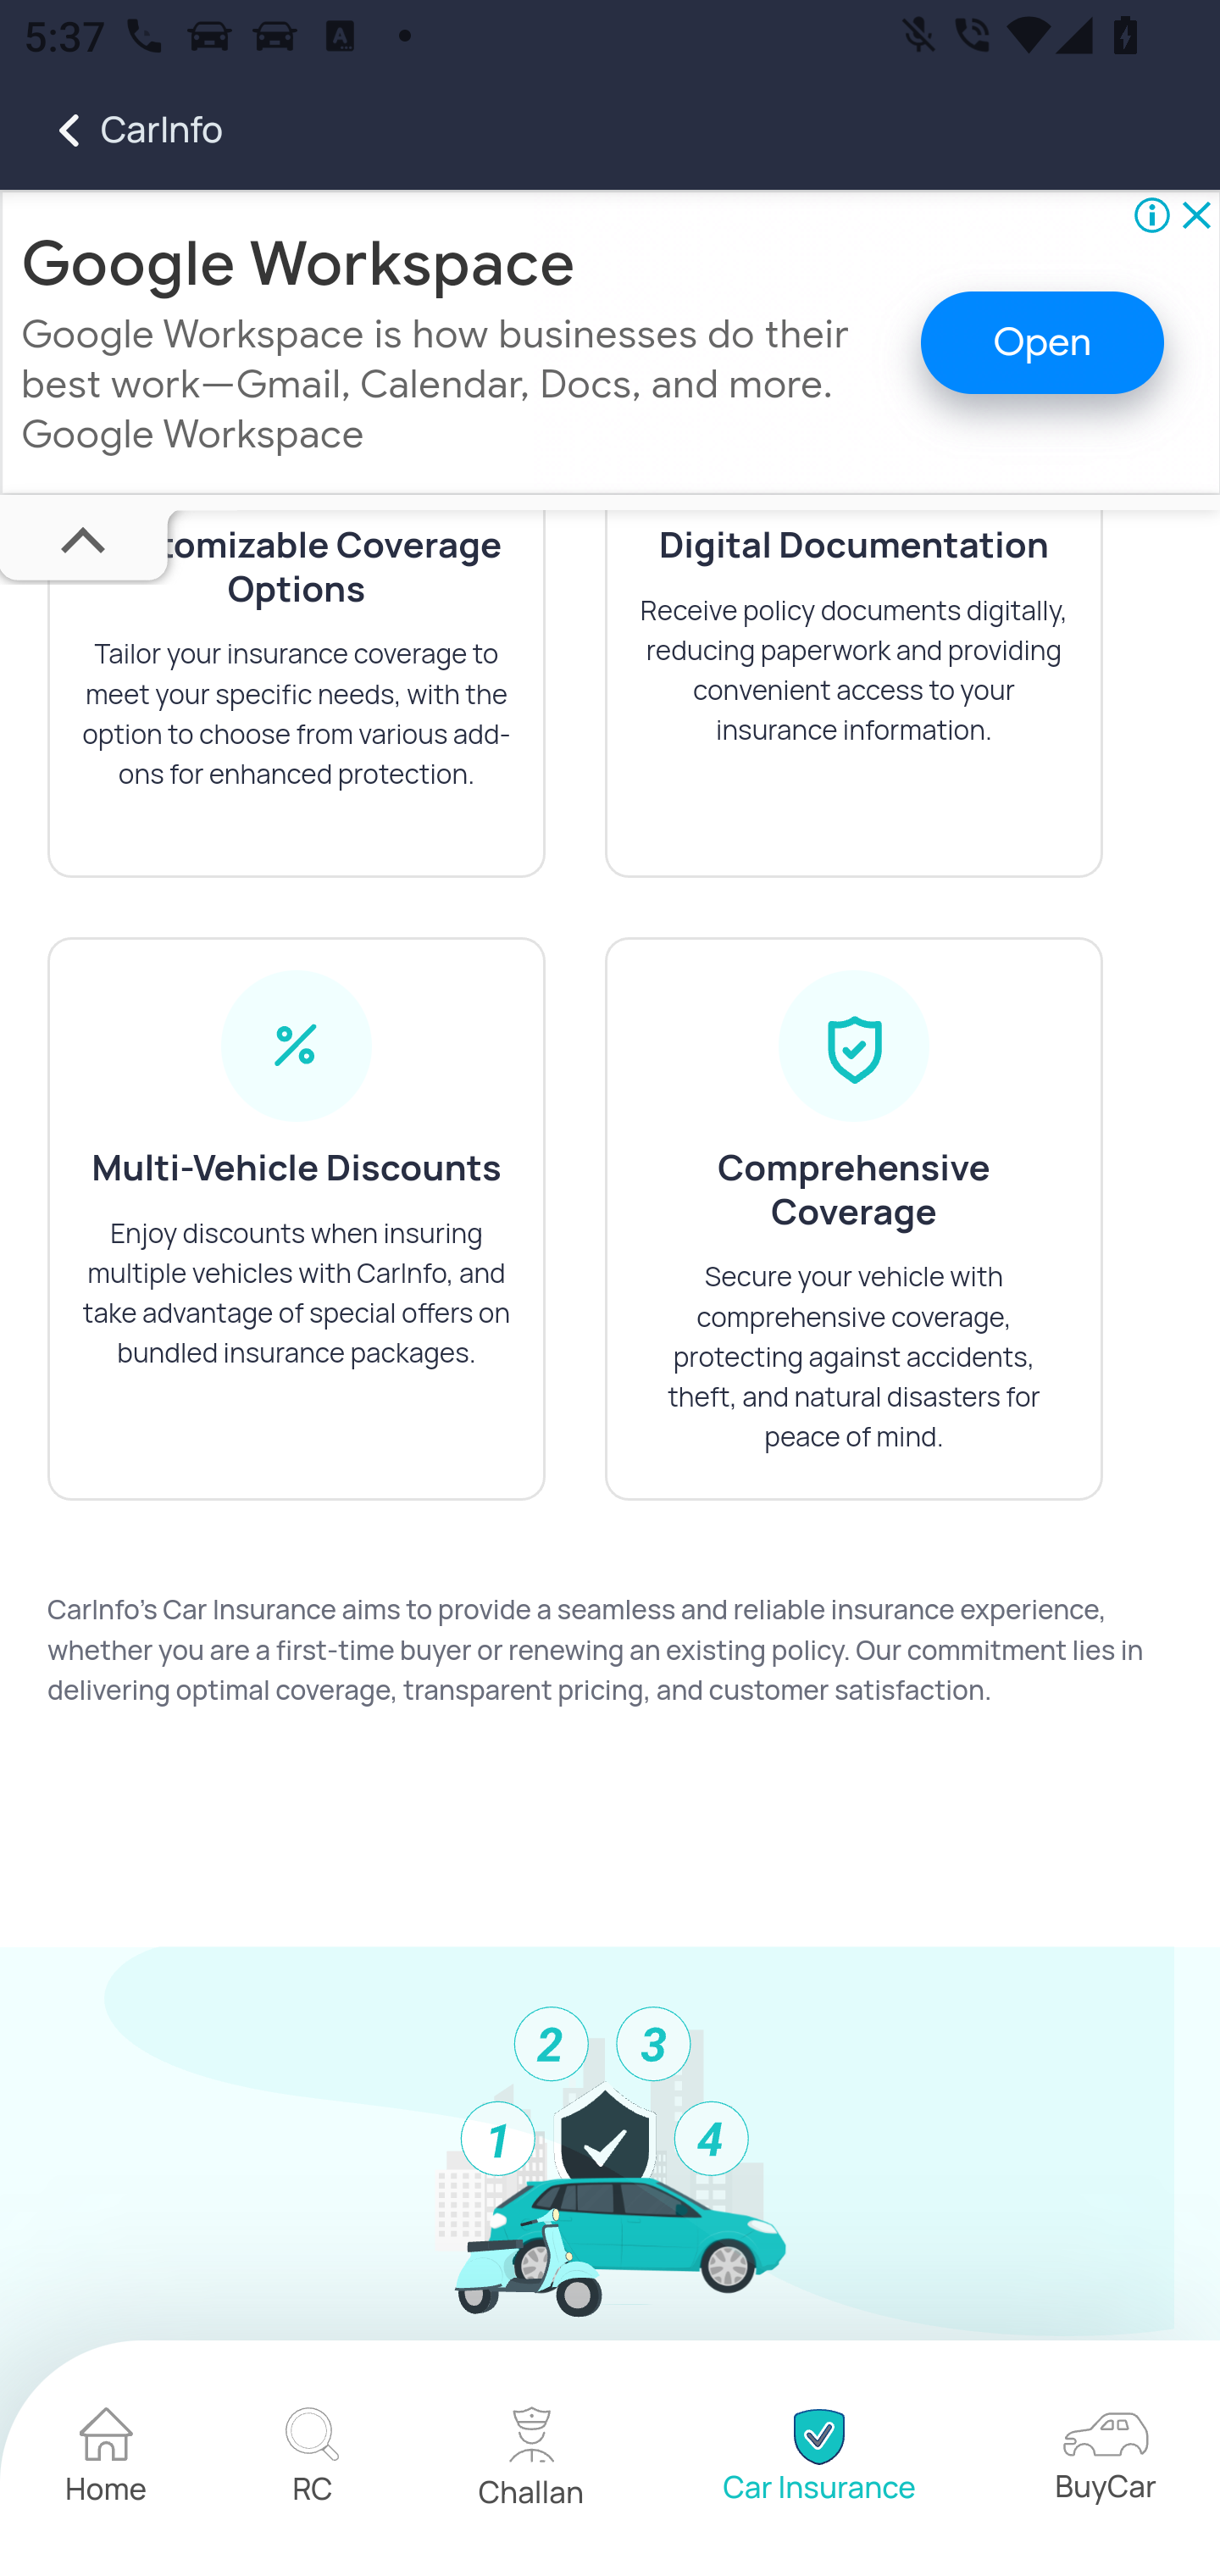 The image size is (1220, 2576). Describe the element at coordinates (532, 2461) in the screenshot. I see `home Challan home Challan` at that location.